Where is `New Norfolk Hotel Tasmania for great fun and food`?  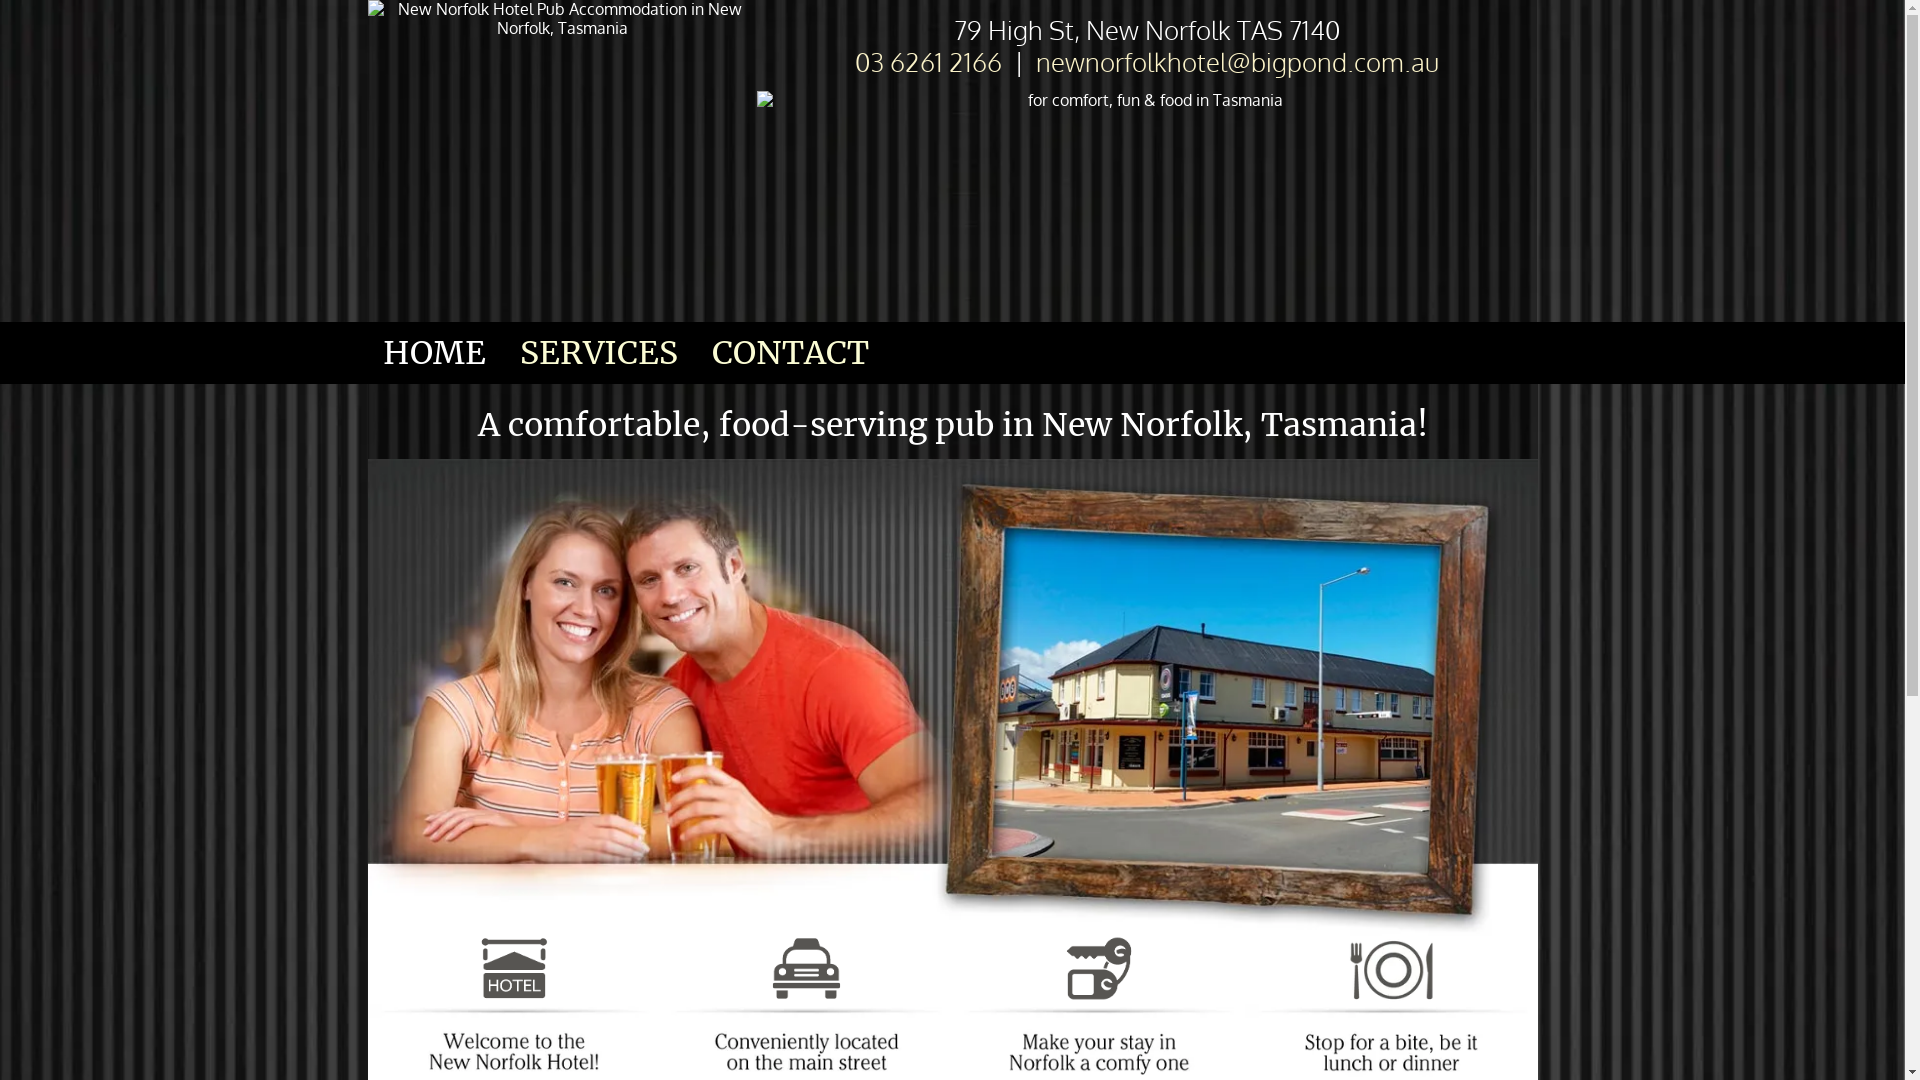
New Norfolk Hotel Tasmania for great fun and food is located at coordinates (953, 698).